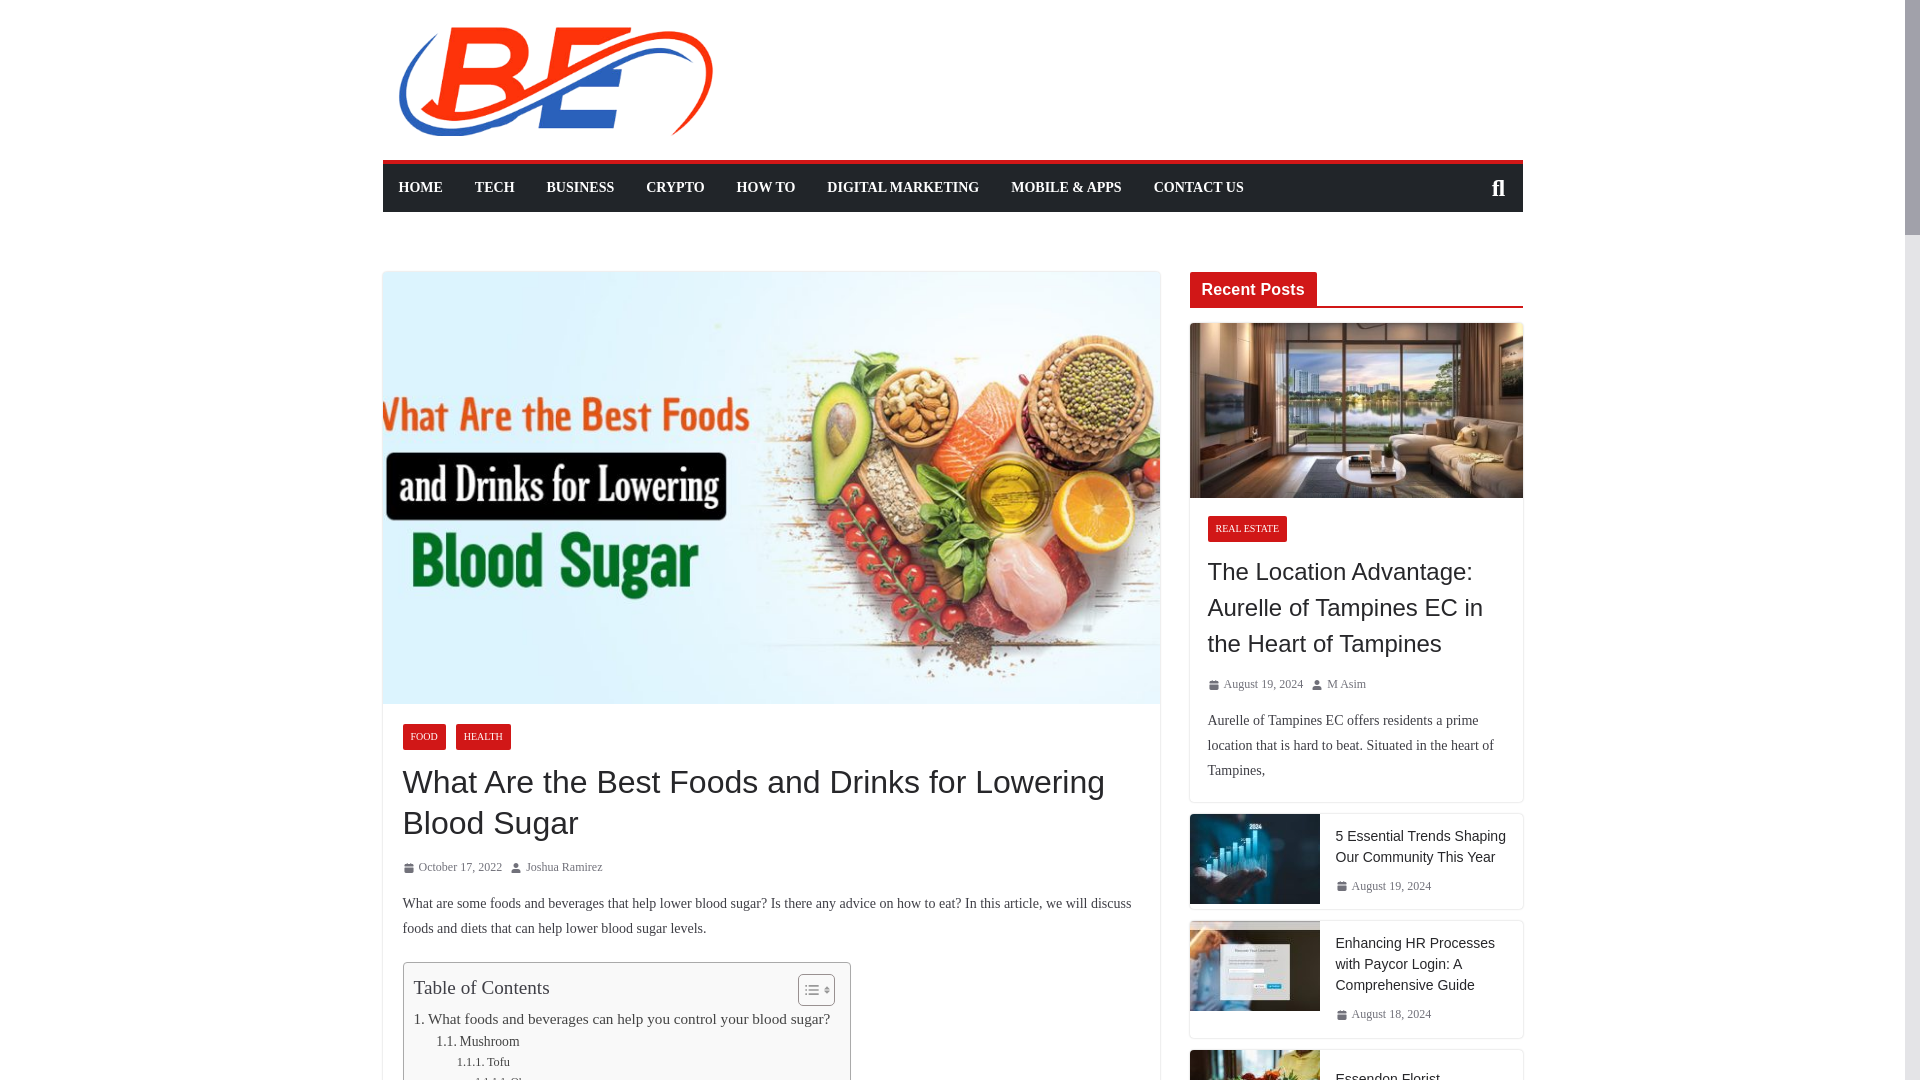 The height and width of the screenshot is (1080, 1920). What do you see at coordinates (504, 1076) in the screenshot?
I see `Okra` at bounding box center [504, 1076].